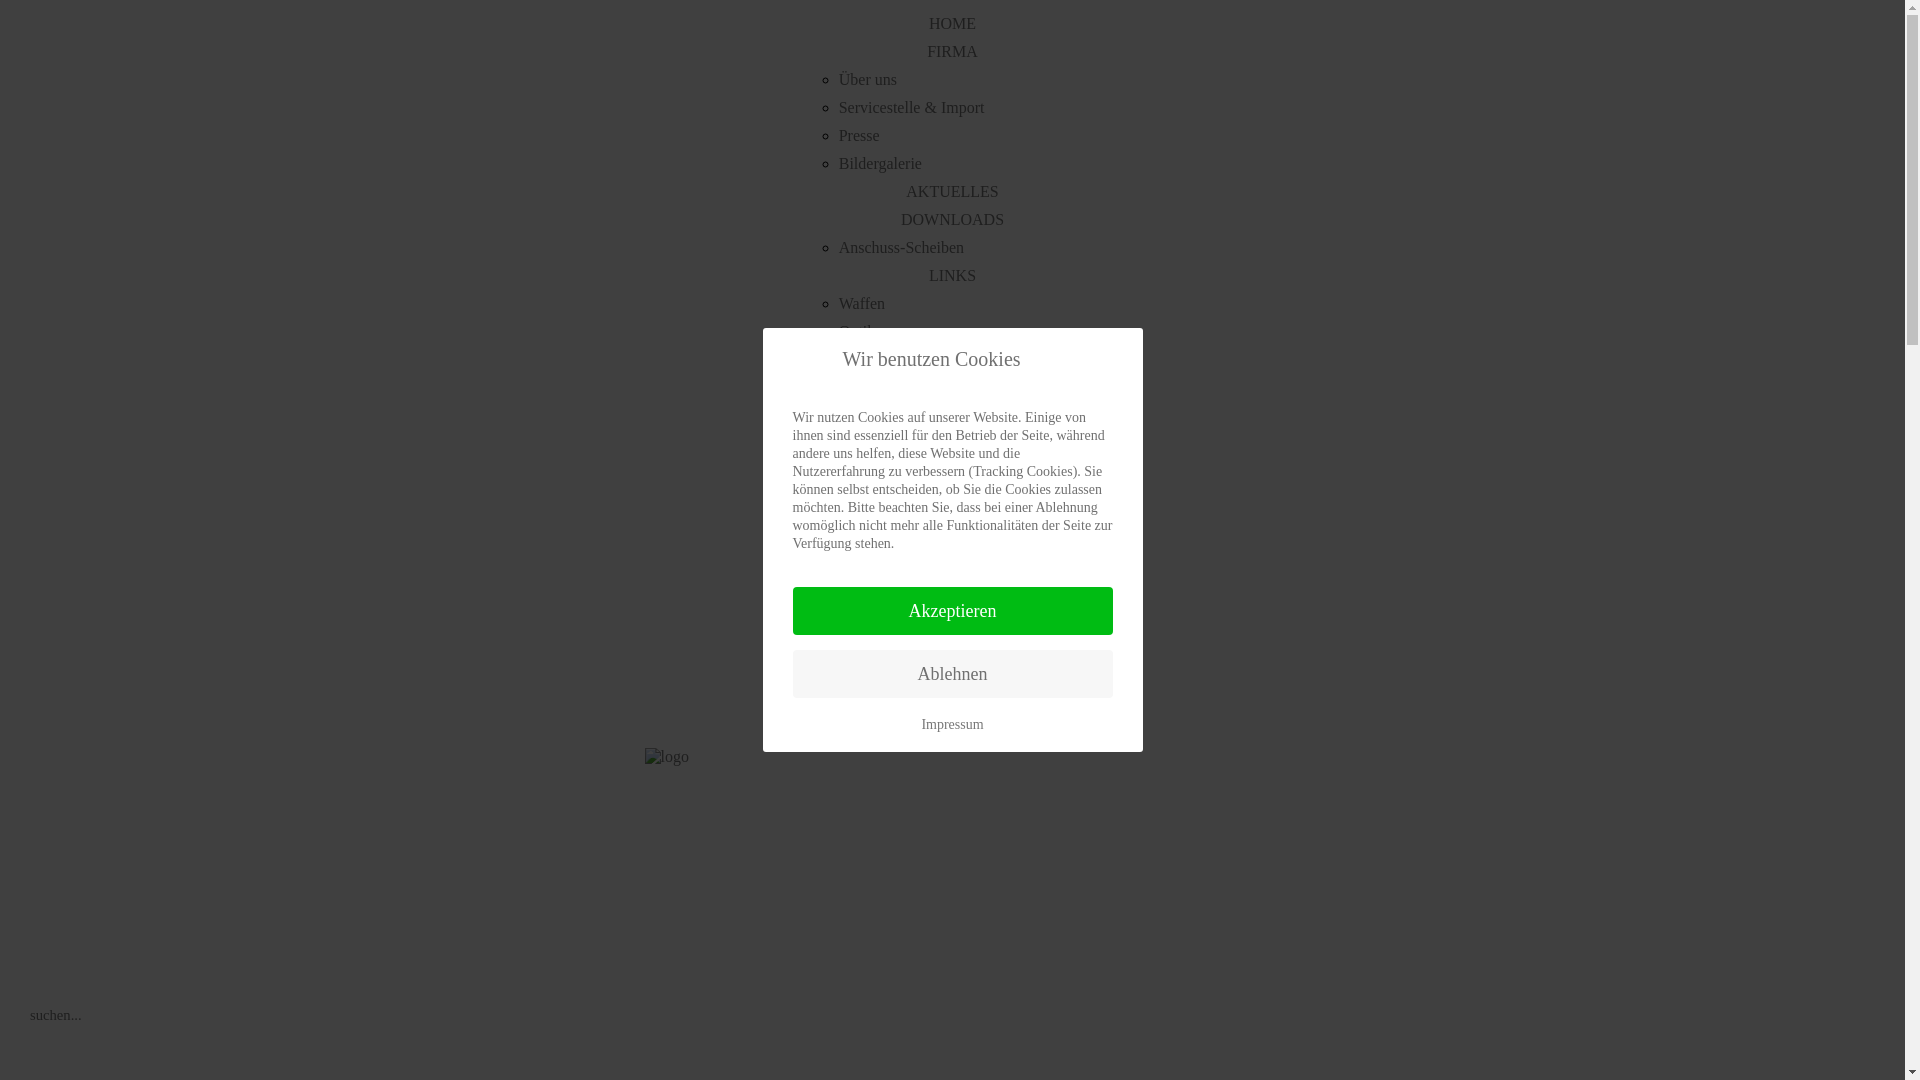 Image resolution: width=1920 pixels, height=1080 pixels. What do you see at coordinates (890, 696) in the screenshot?
I see `Terminkalender` at bounding box center [890, 696].